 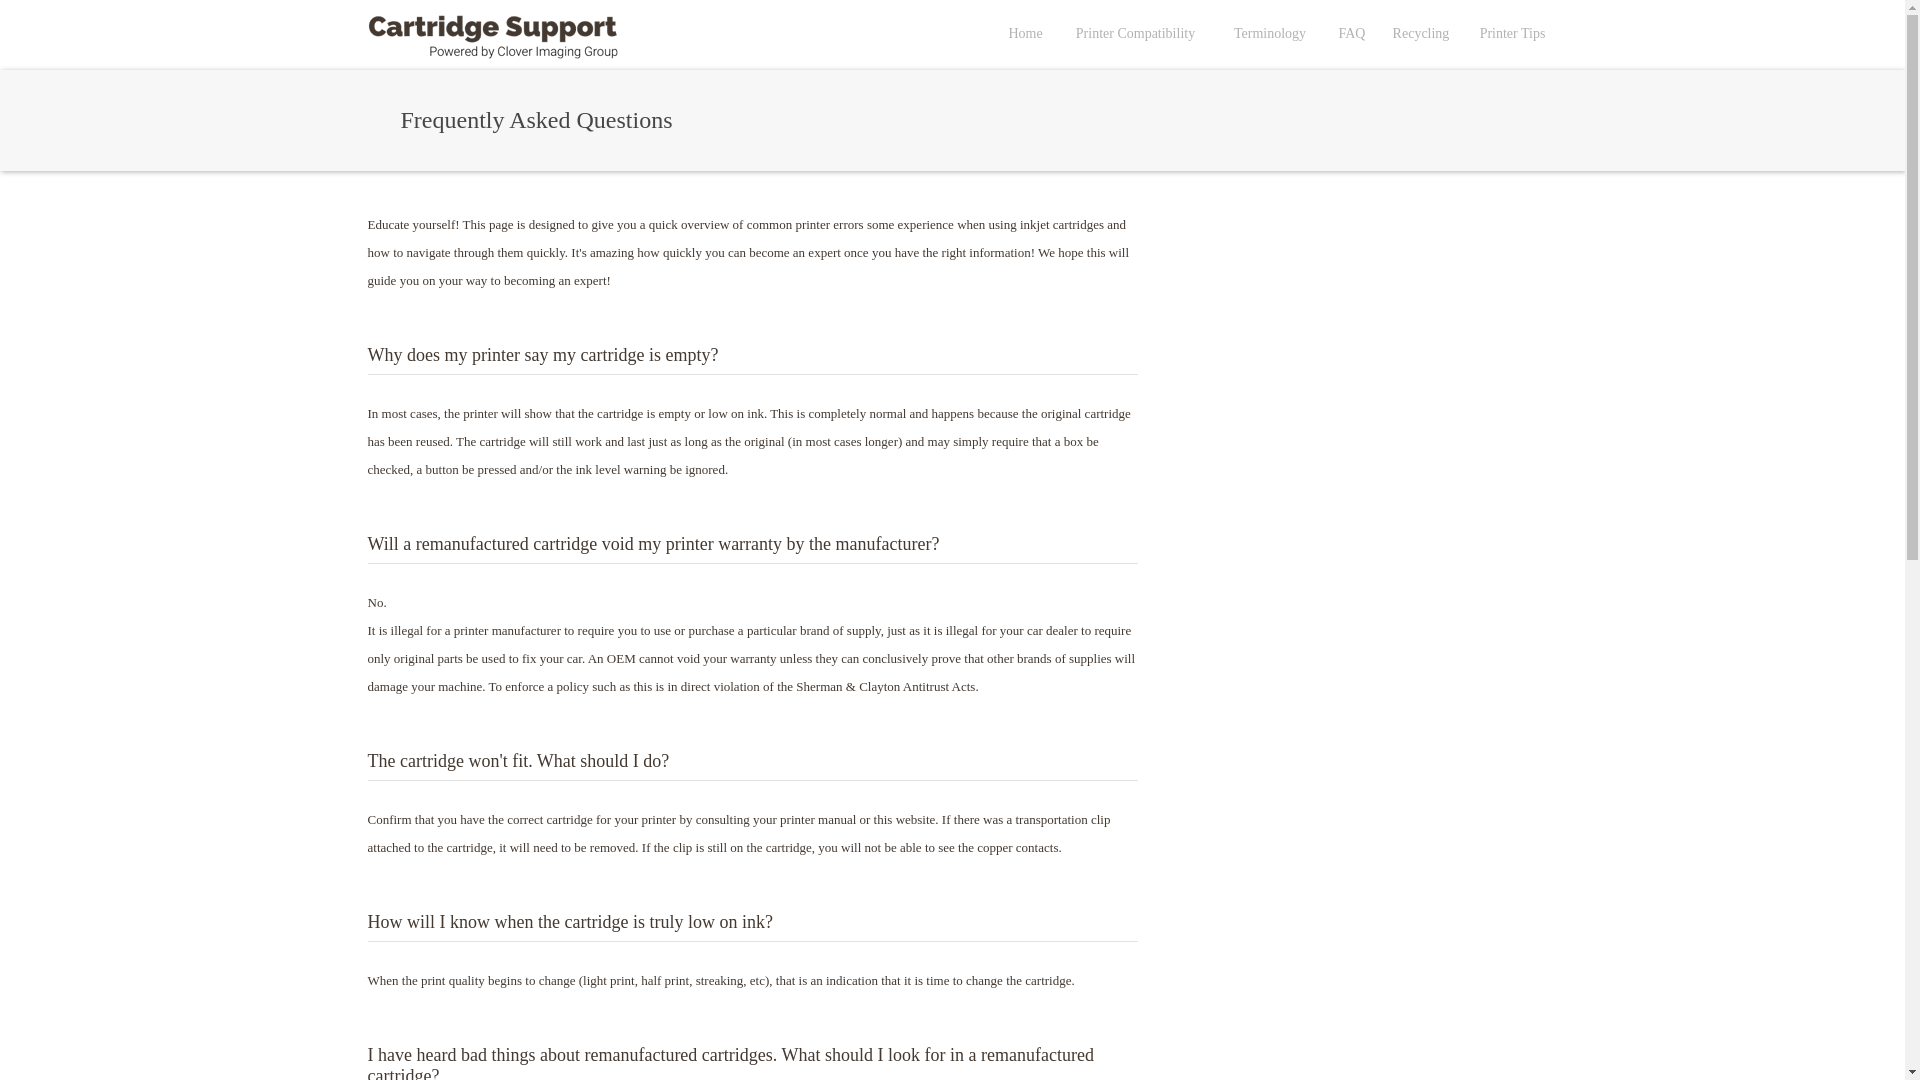 What do you see at coordinates (1422, 33) in the screenshot?
I see `Recycling` at bounding box center [1422, 33].